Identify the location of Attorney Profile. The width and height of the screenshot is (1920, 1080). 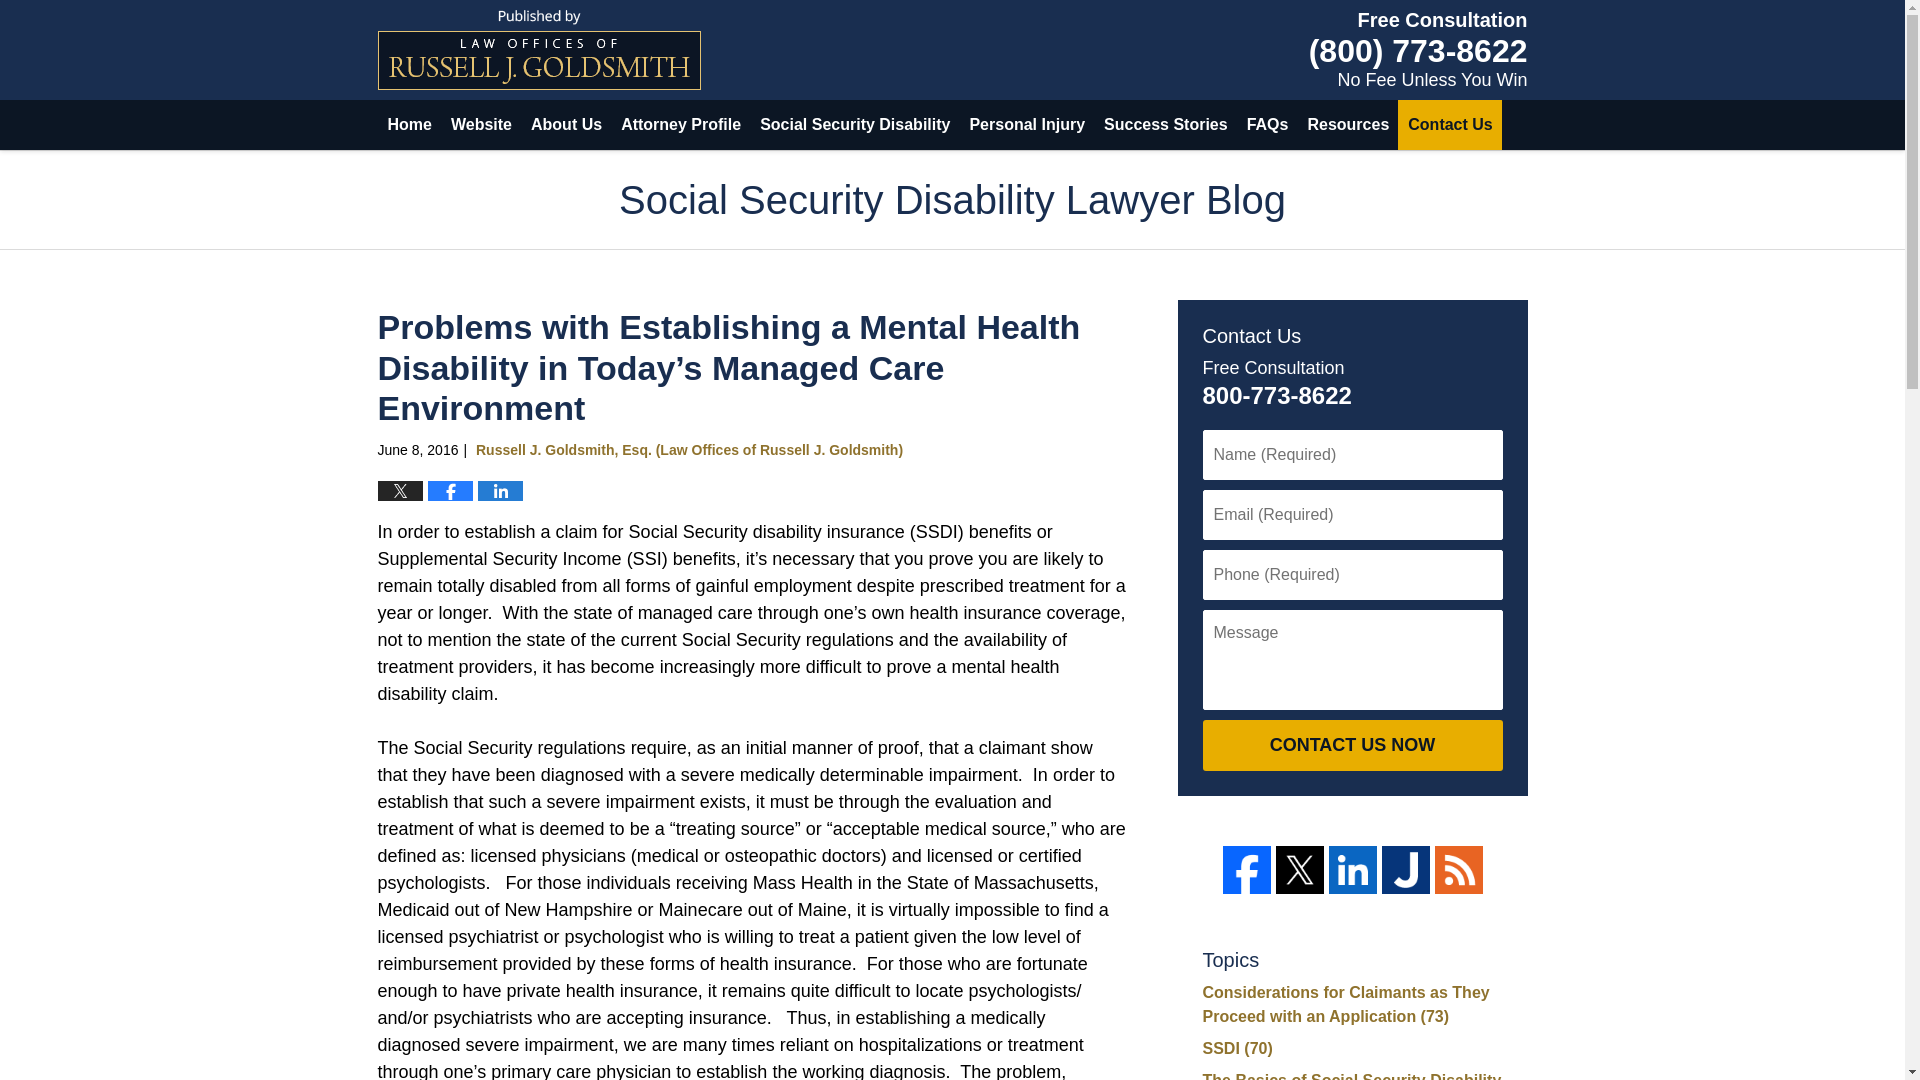
(680, 125).